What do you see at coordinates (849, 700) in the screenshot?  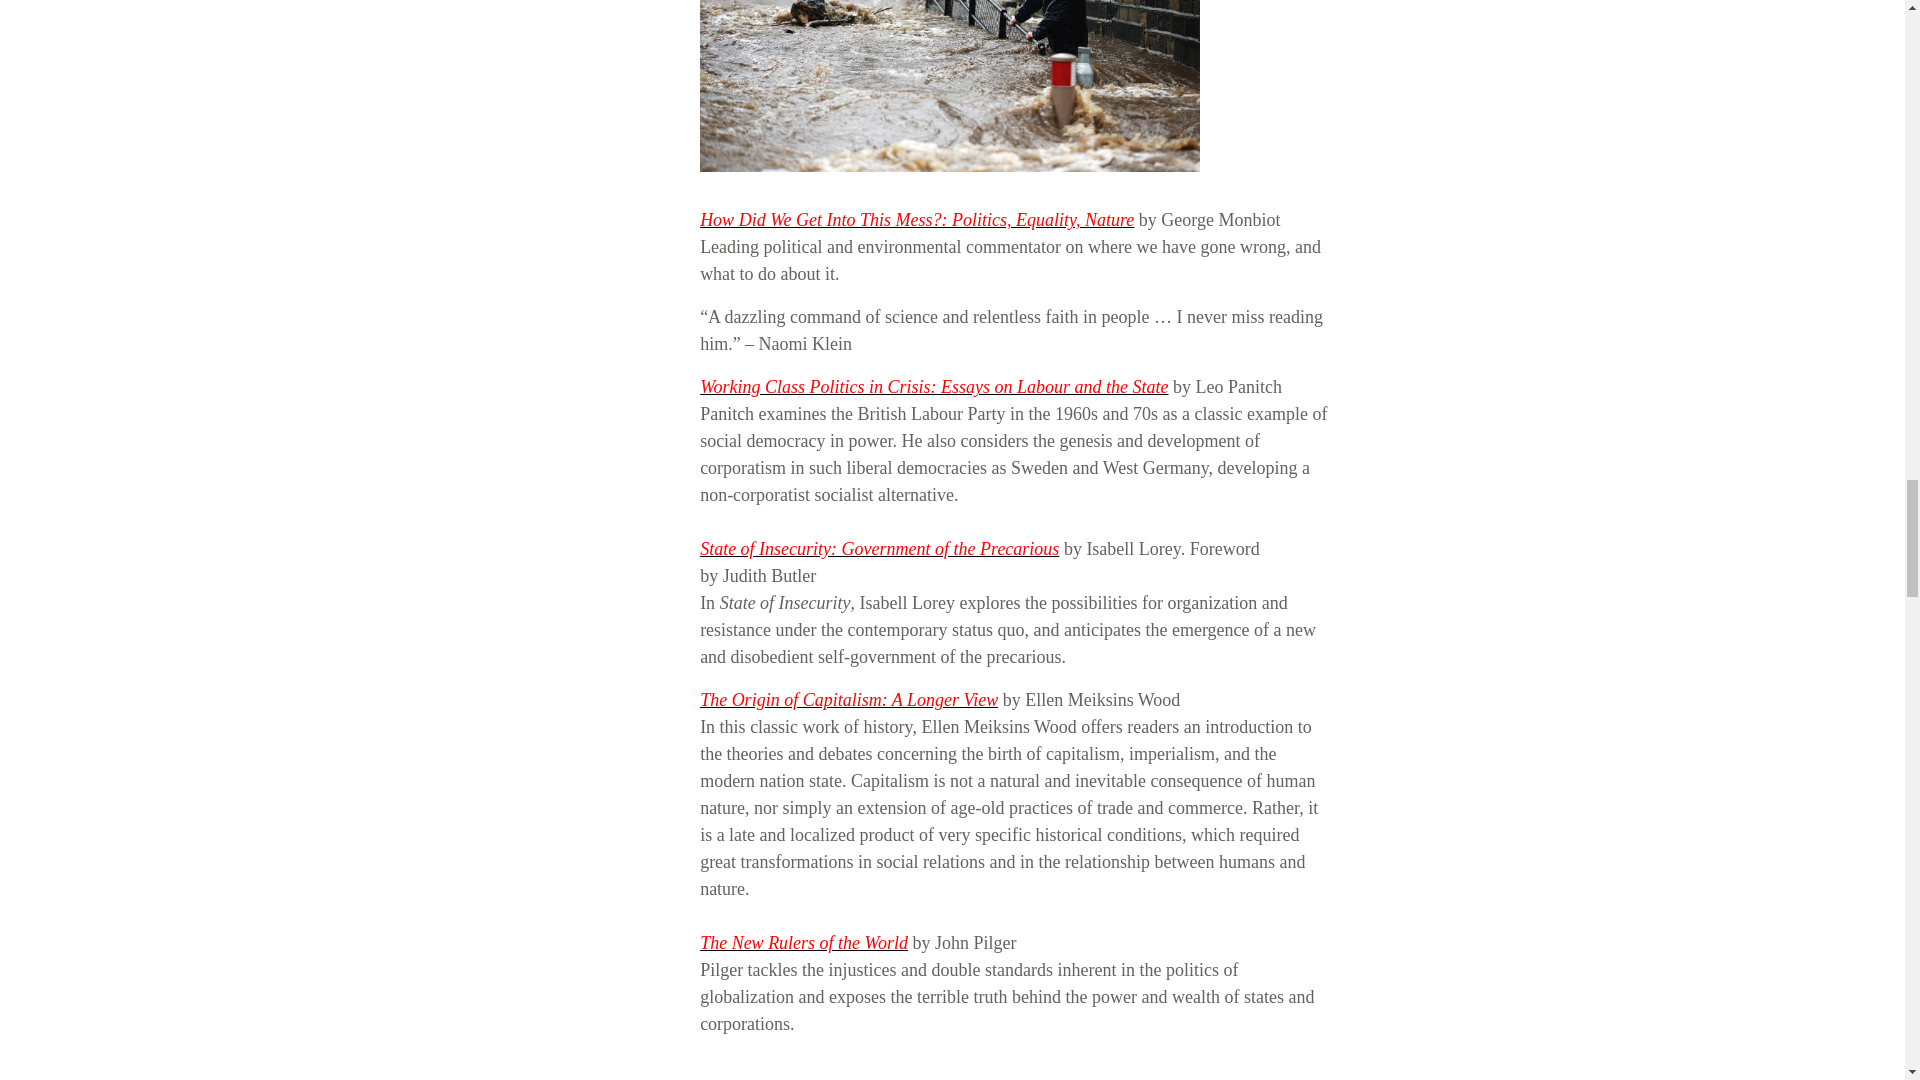 I see `The Origin of Capitalism: A Longer View` at bounding box center [849, 700].